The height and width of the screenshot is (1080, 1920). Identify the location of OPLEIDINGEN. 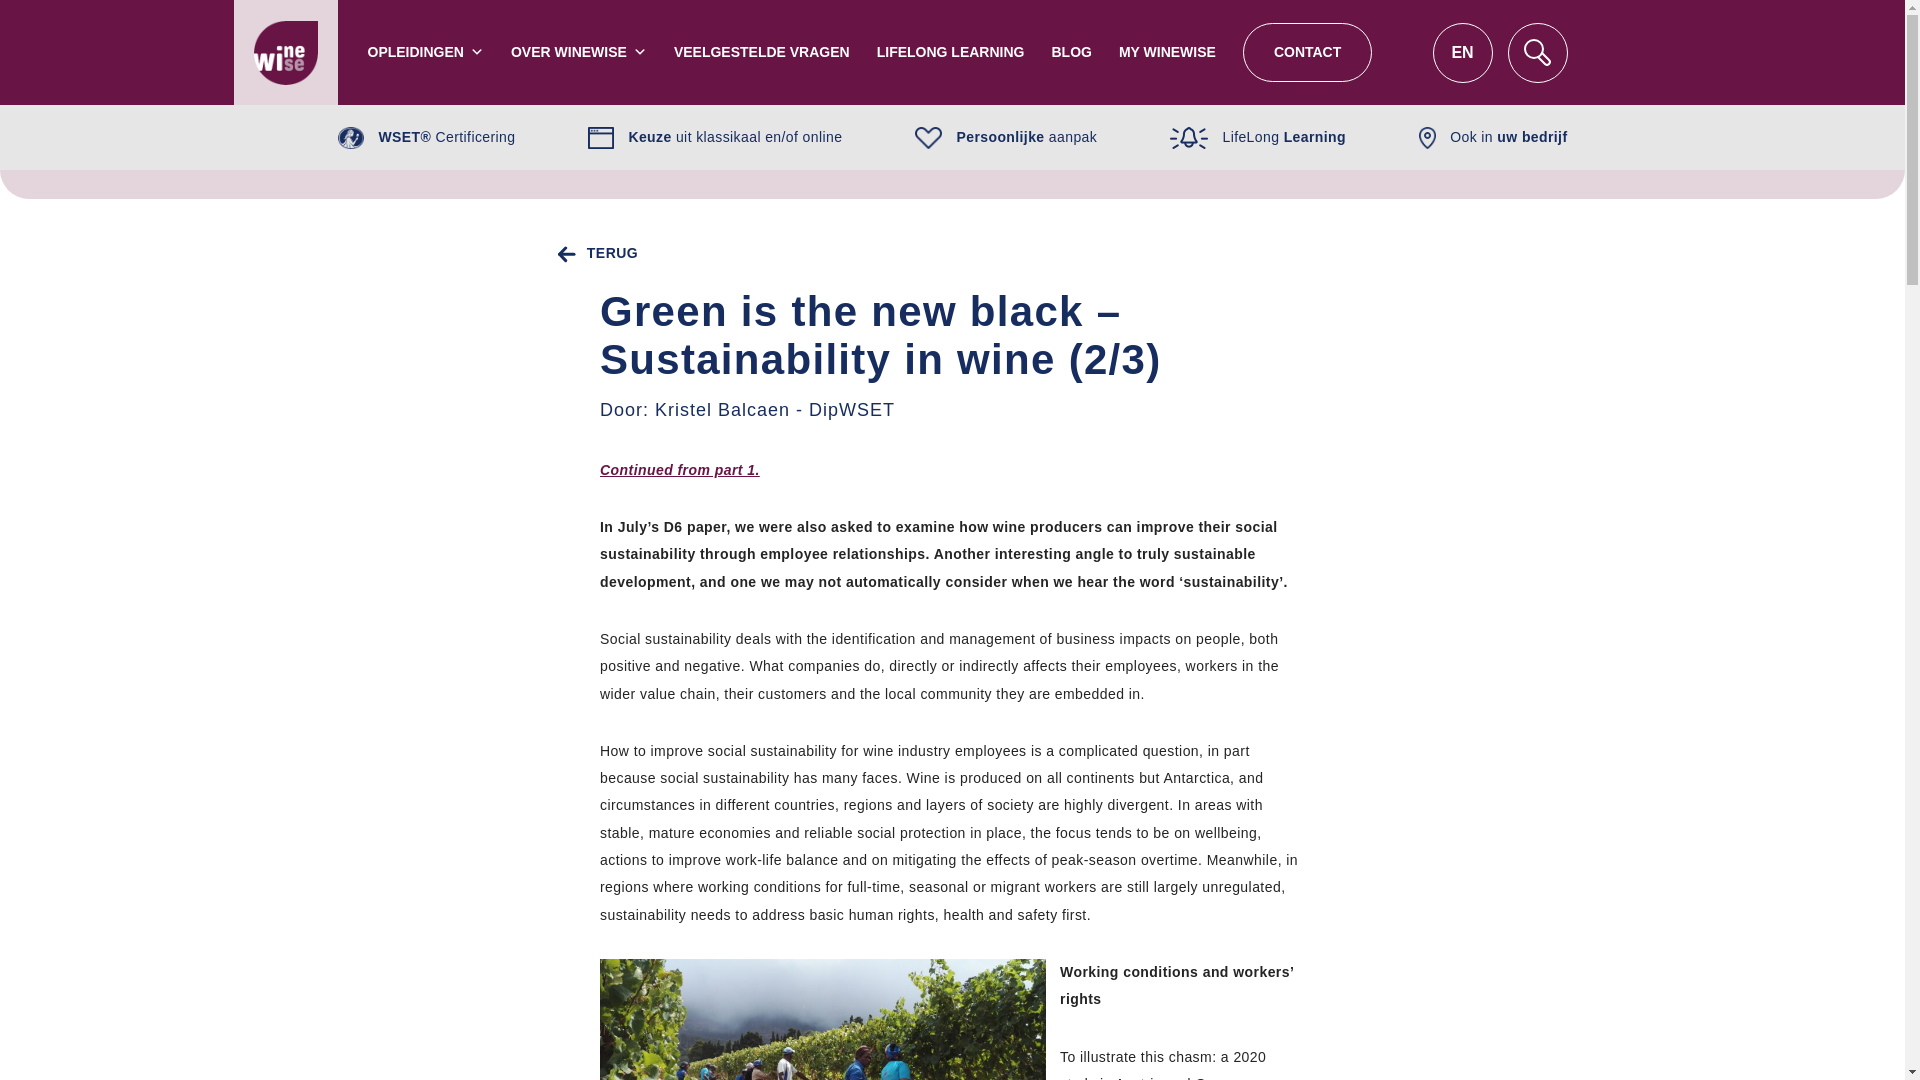
(426, 52).